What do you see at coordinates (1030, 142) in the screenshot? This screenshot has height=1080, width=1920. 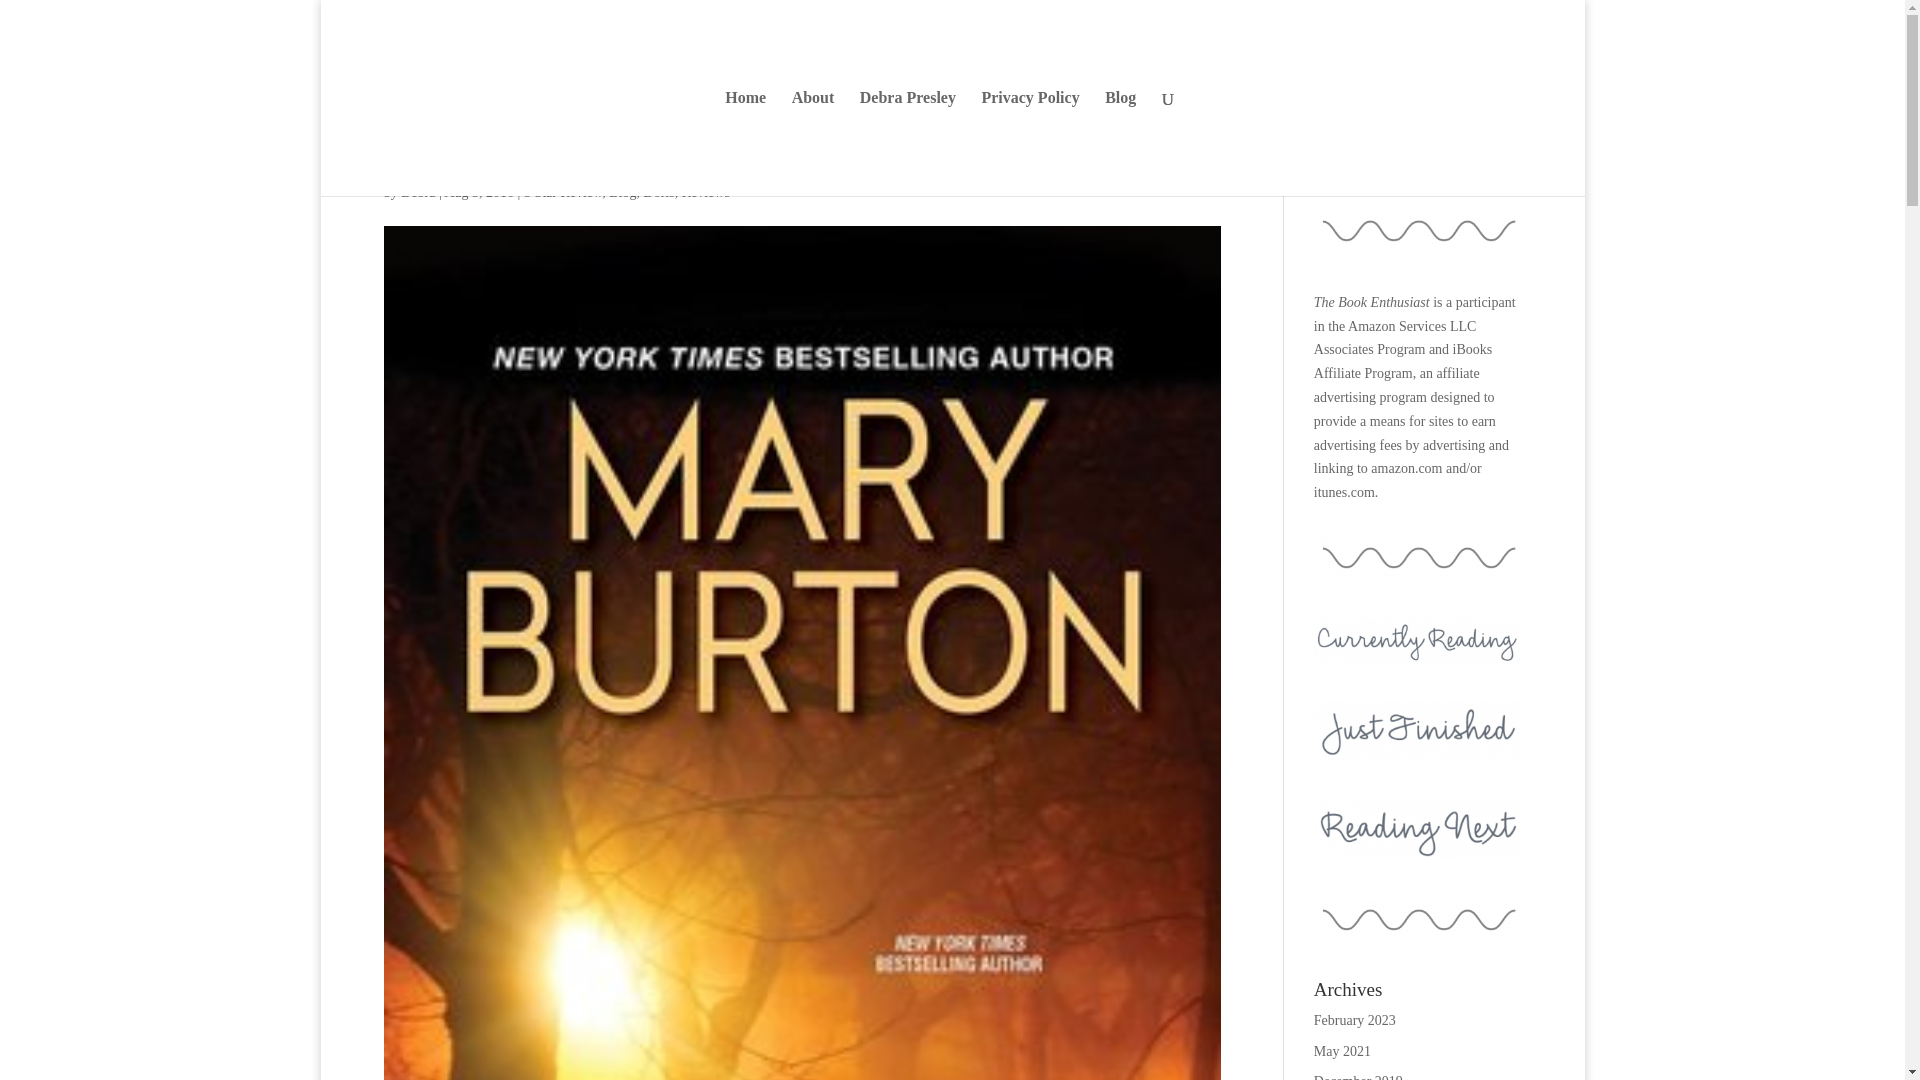 I see `Privacy Policy` at bounding box center [1030, 142].